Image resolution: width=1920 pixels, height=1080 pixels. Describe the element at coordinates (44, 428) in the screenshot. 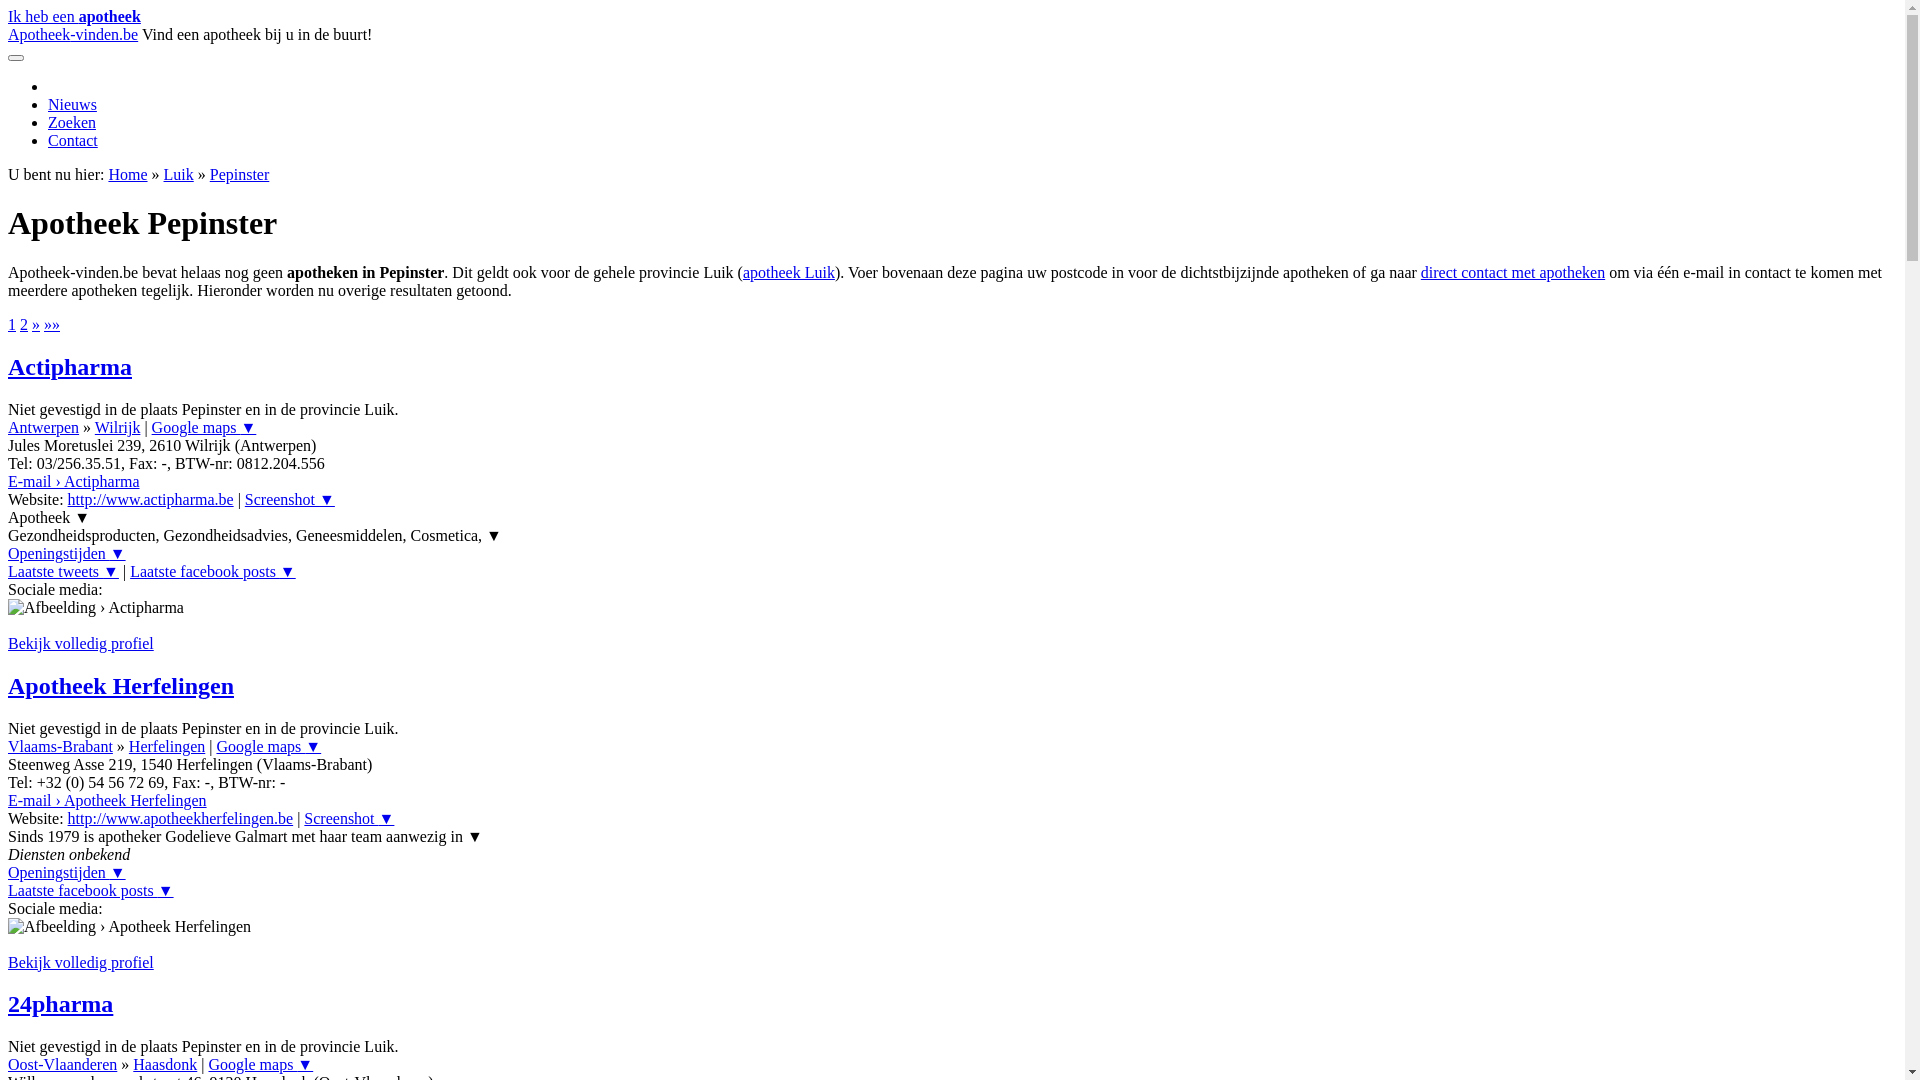

I see `Antwerpen` at that location.